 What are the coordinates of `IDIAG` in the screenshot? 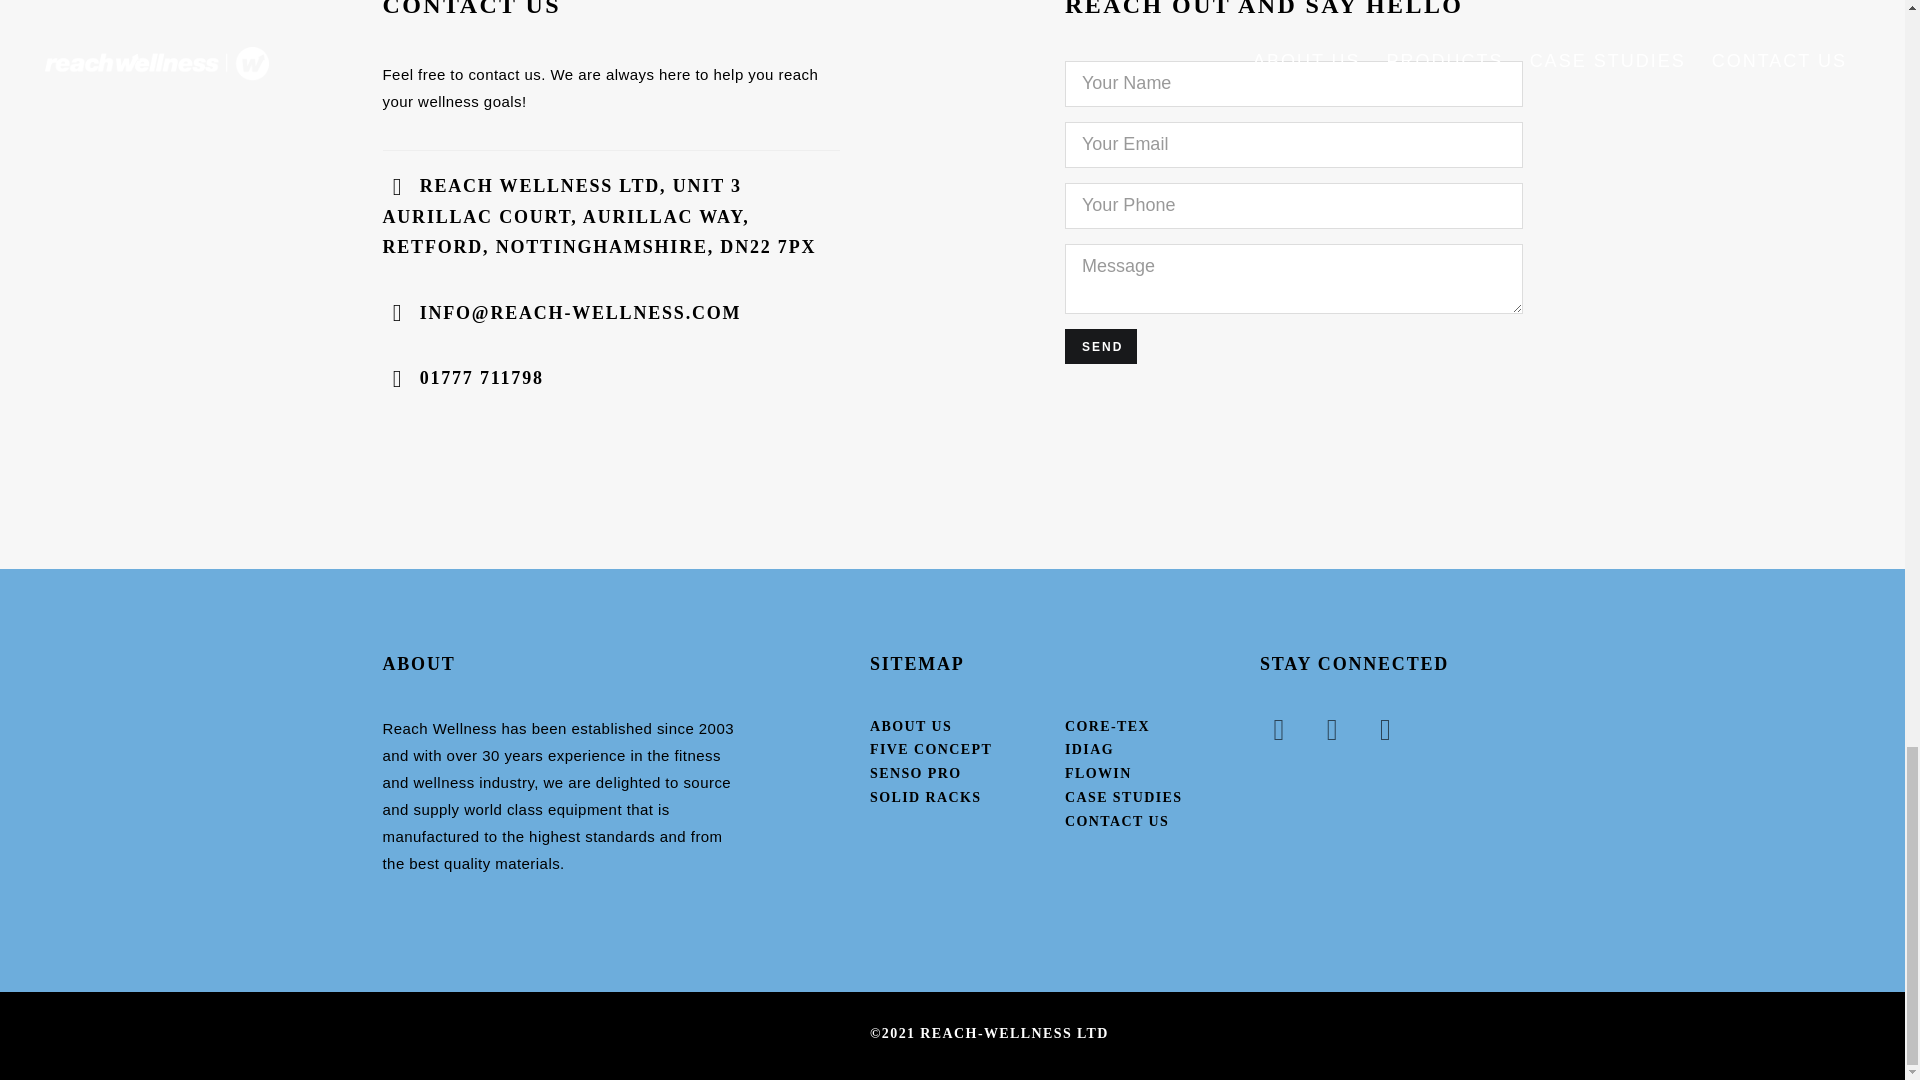 It's located at (1089, 749).